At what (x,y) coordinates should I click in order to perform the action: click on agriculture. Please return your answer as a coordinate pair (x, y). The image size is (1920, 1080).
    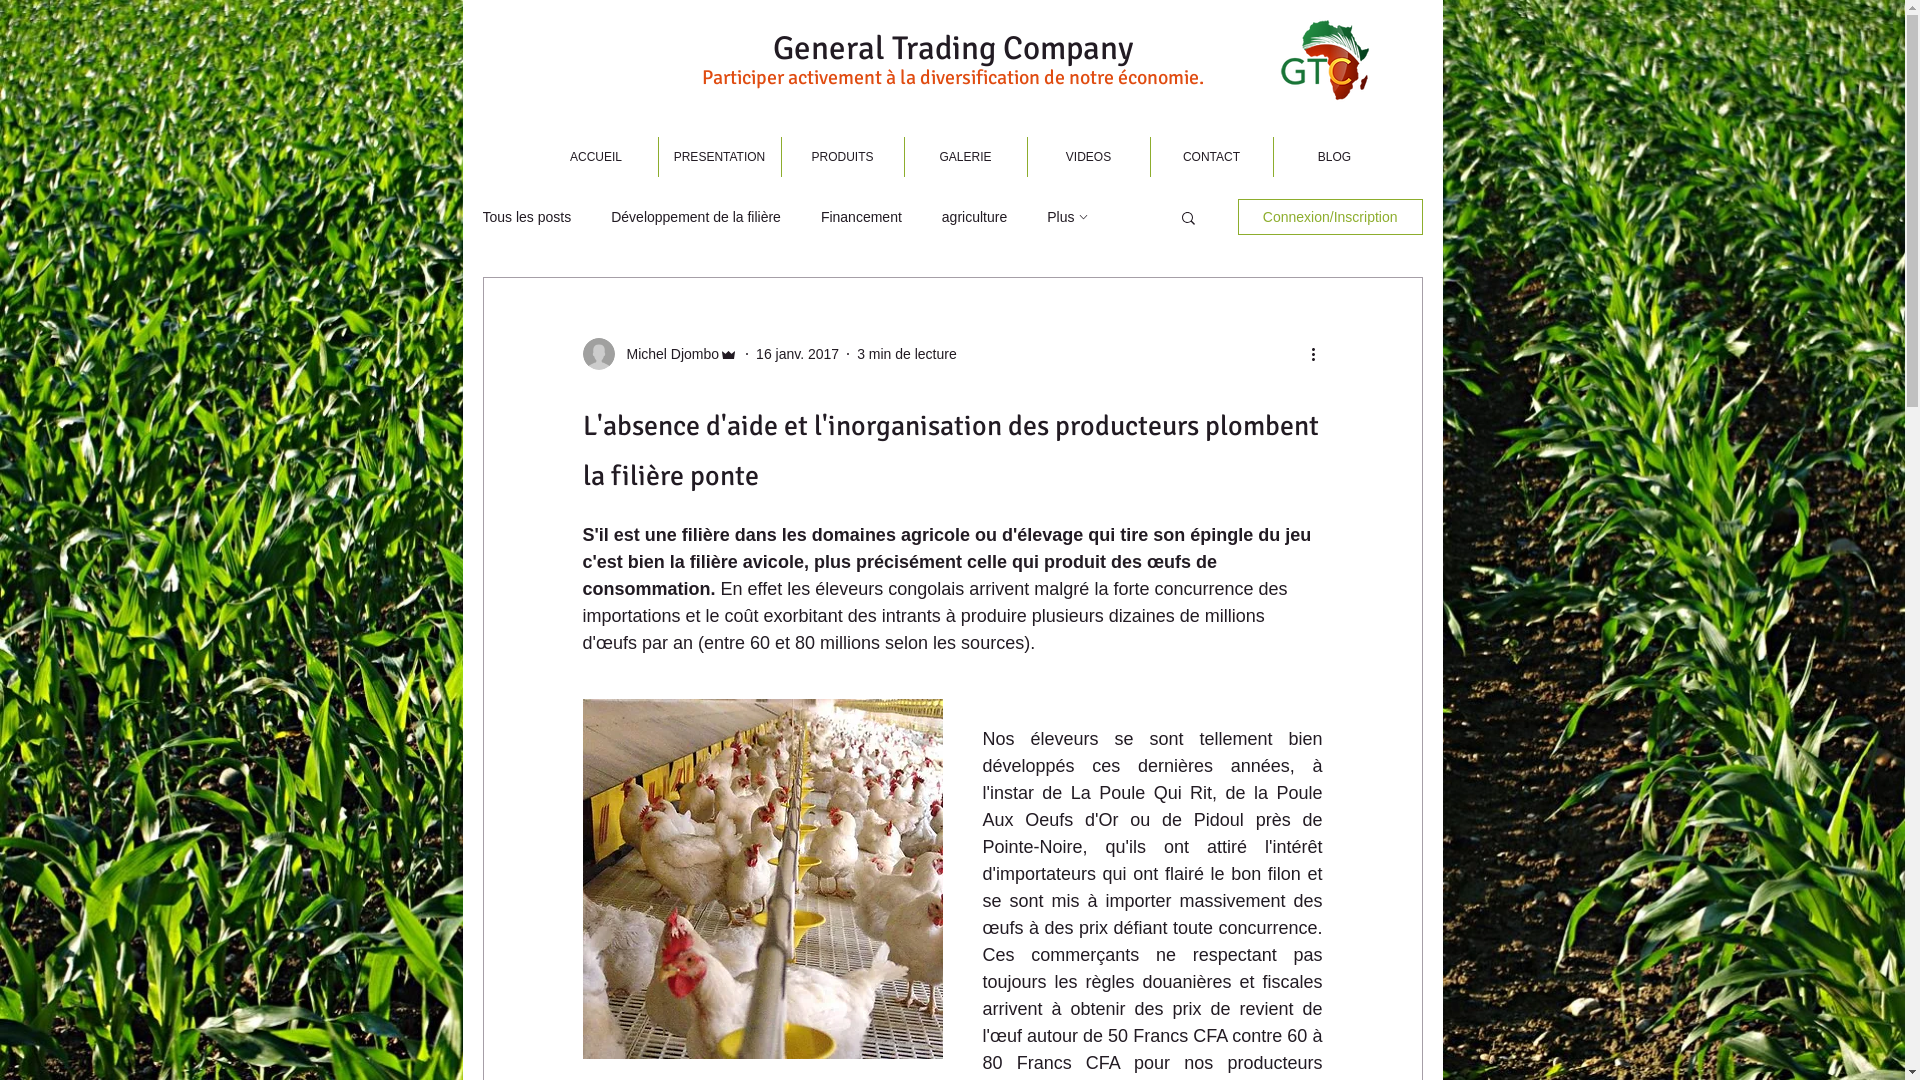
    Looking at the image, I should click on (974, 217).